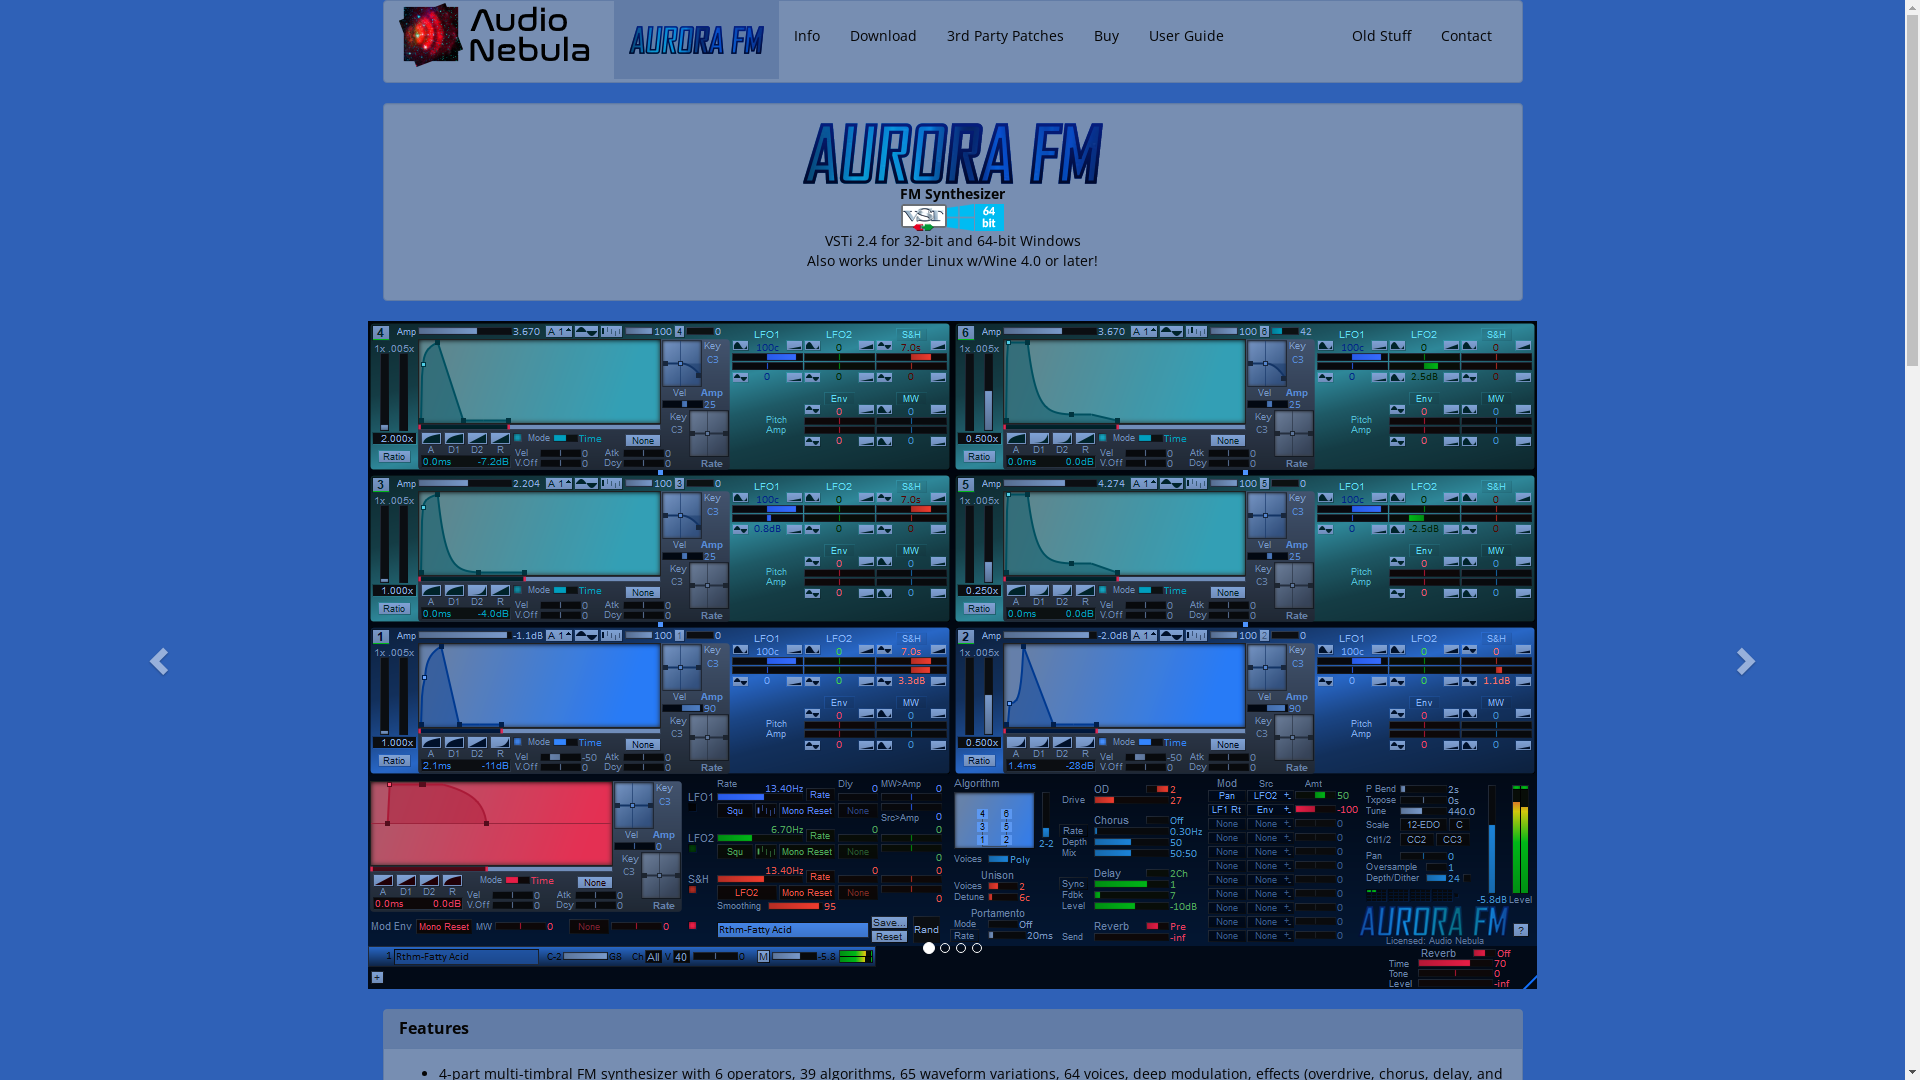 The image size is (1920, 1080). Describe the element at coordinates (1106, 36) in the screenshot. I see `Buy` at that location.